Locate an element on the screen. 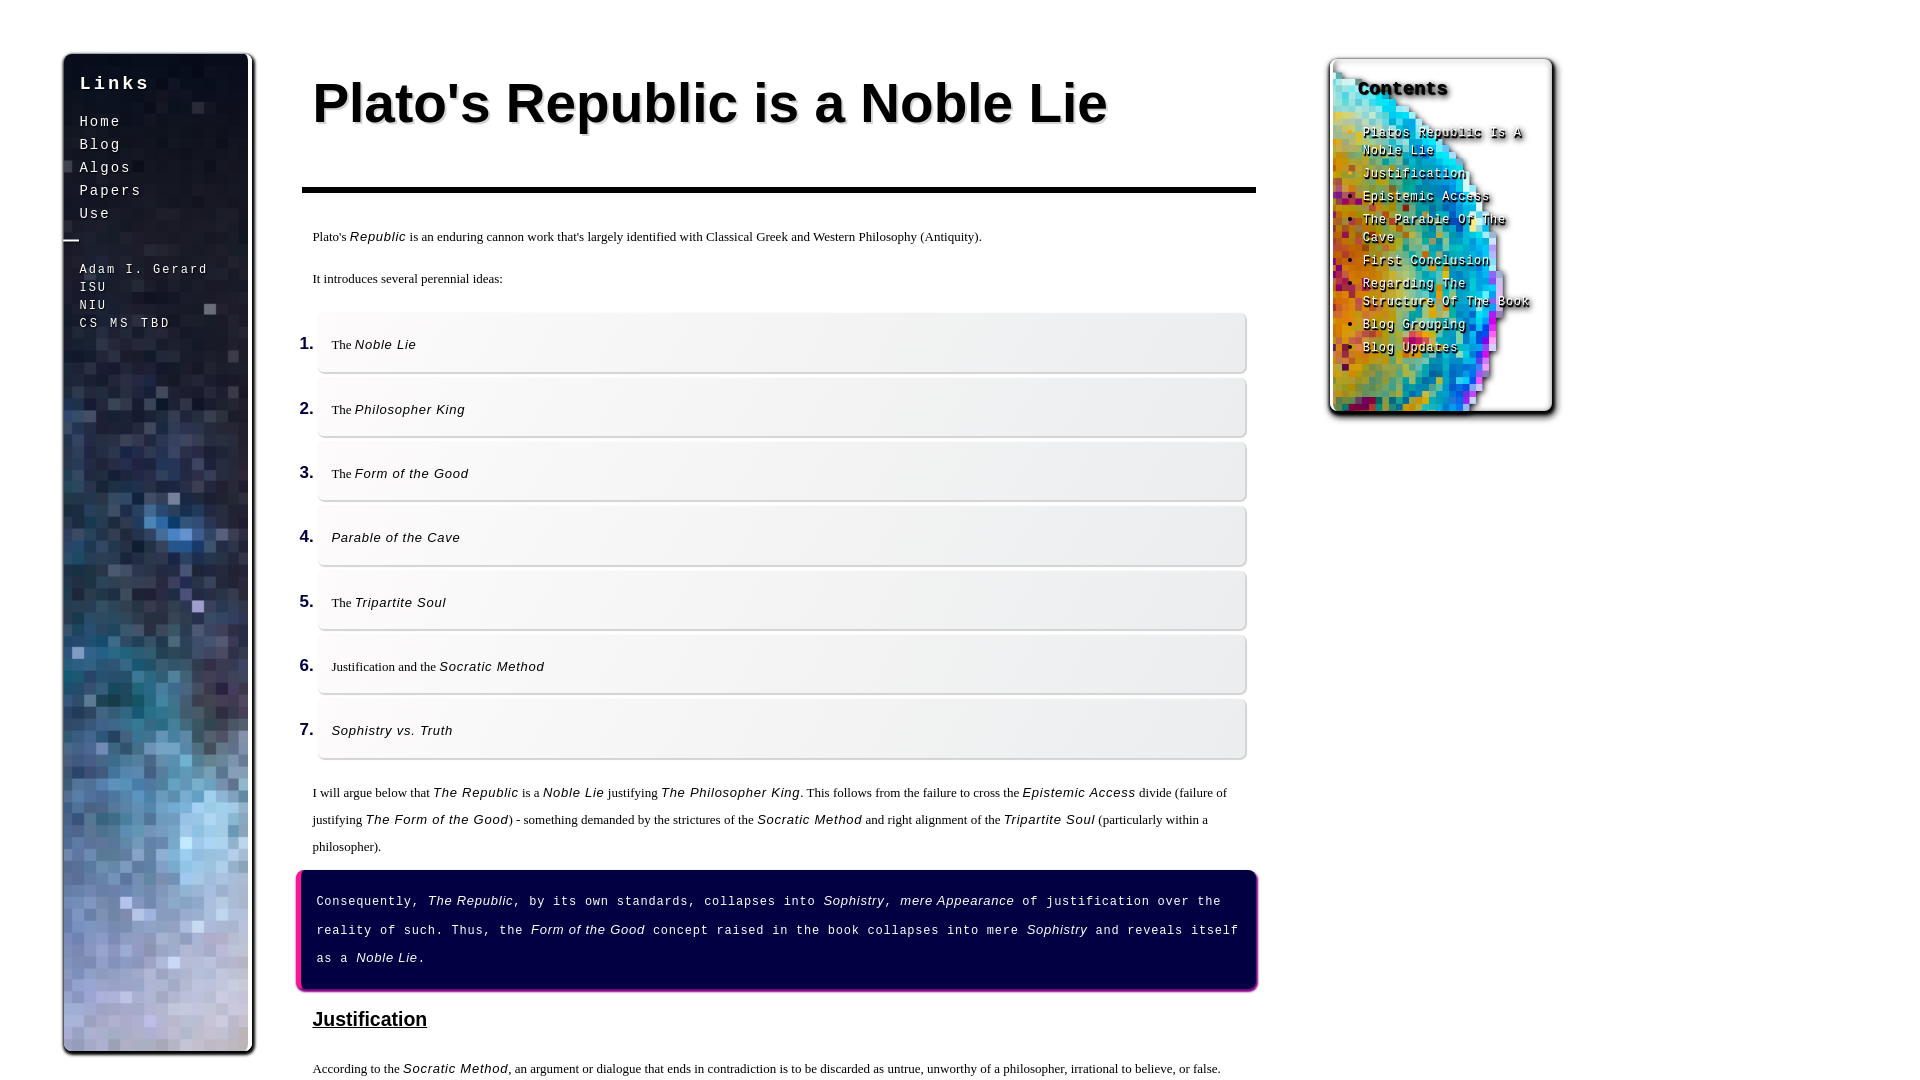 The height and width of the screenshot is (1080, 1920). Blog Grouping is located at coordinates (1414, 324).